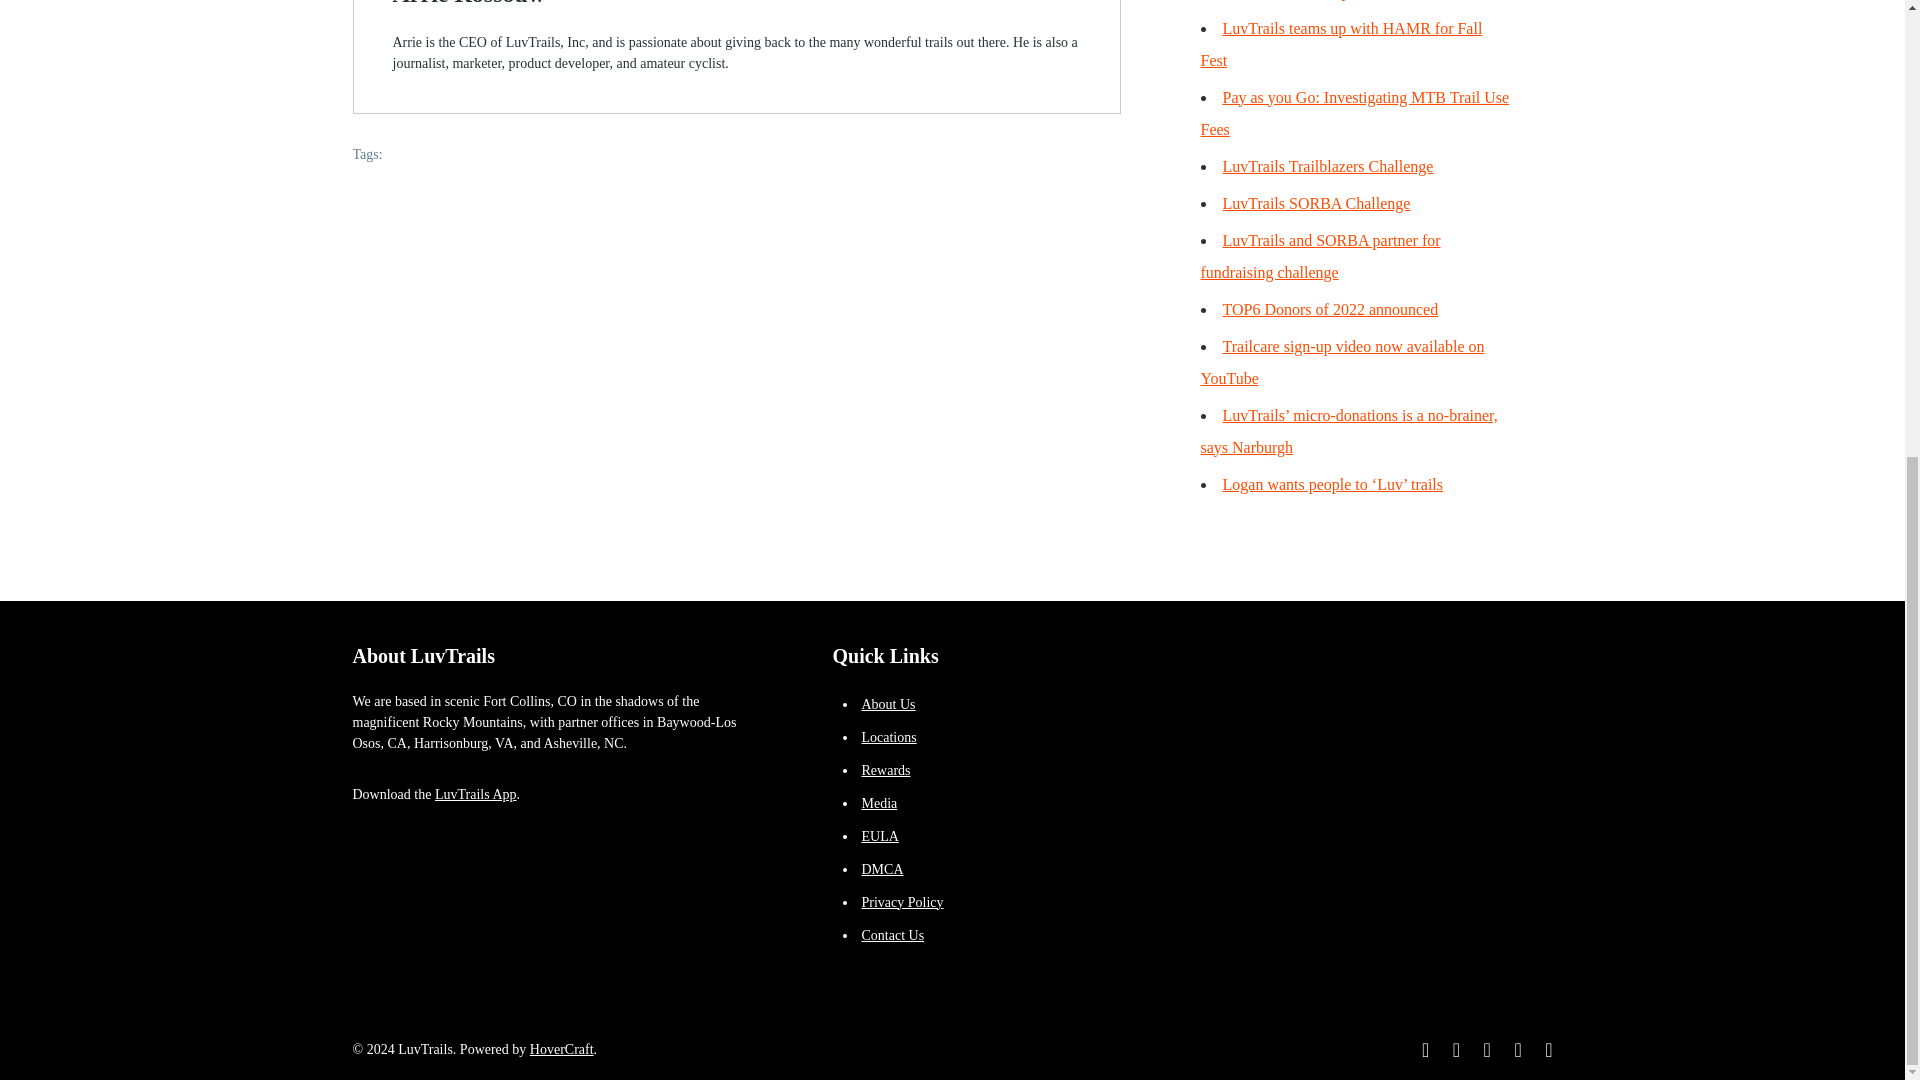  What do you see at coordinates (1315, 203) in the screenshot?
I see `LuvTrails SORBA Challenge` at bounding box center [1315, 203].